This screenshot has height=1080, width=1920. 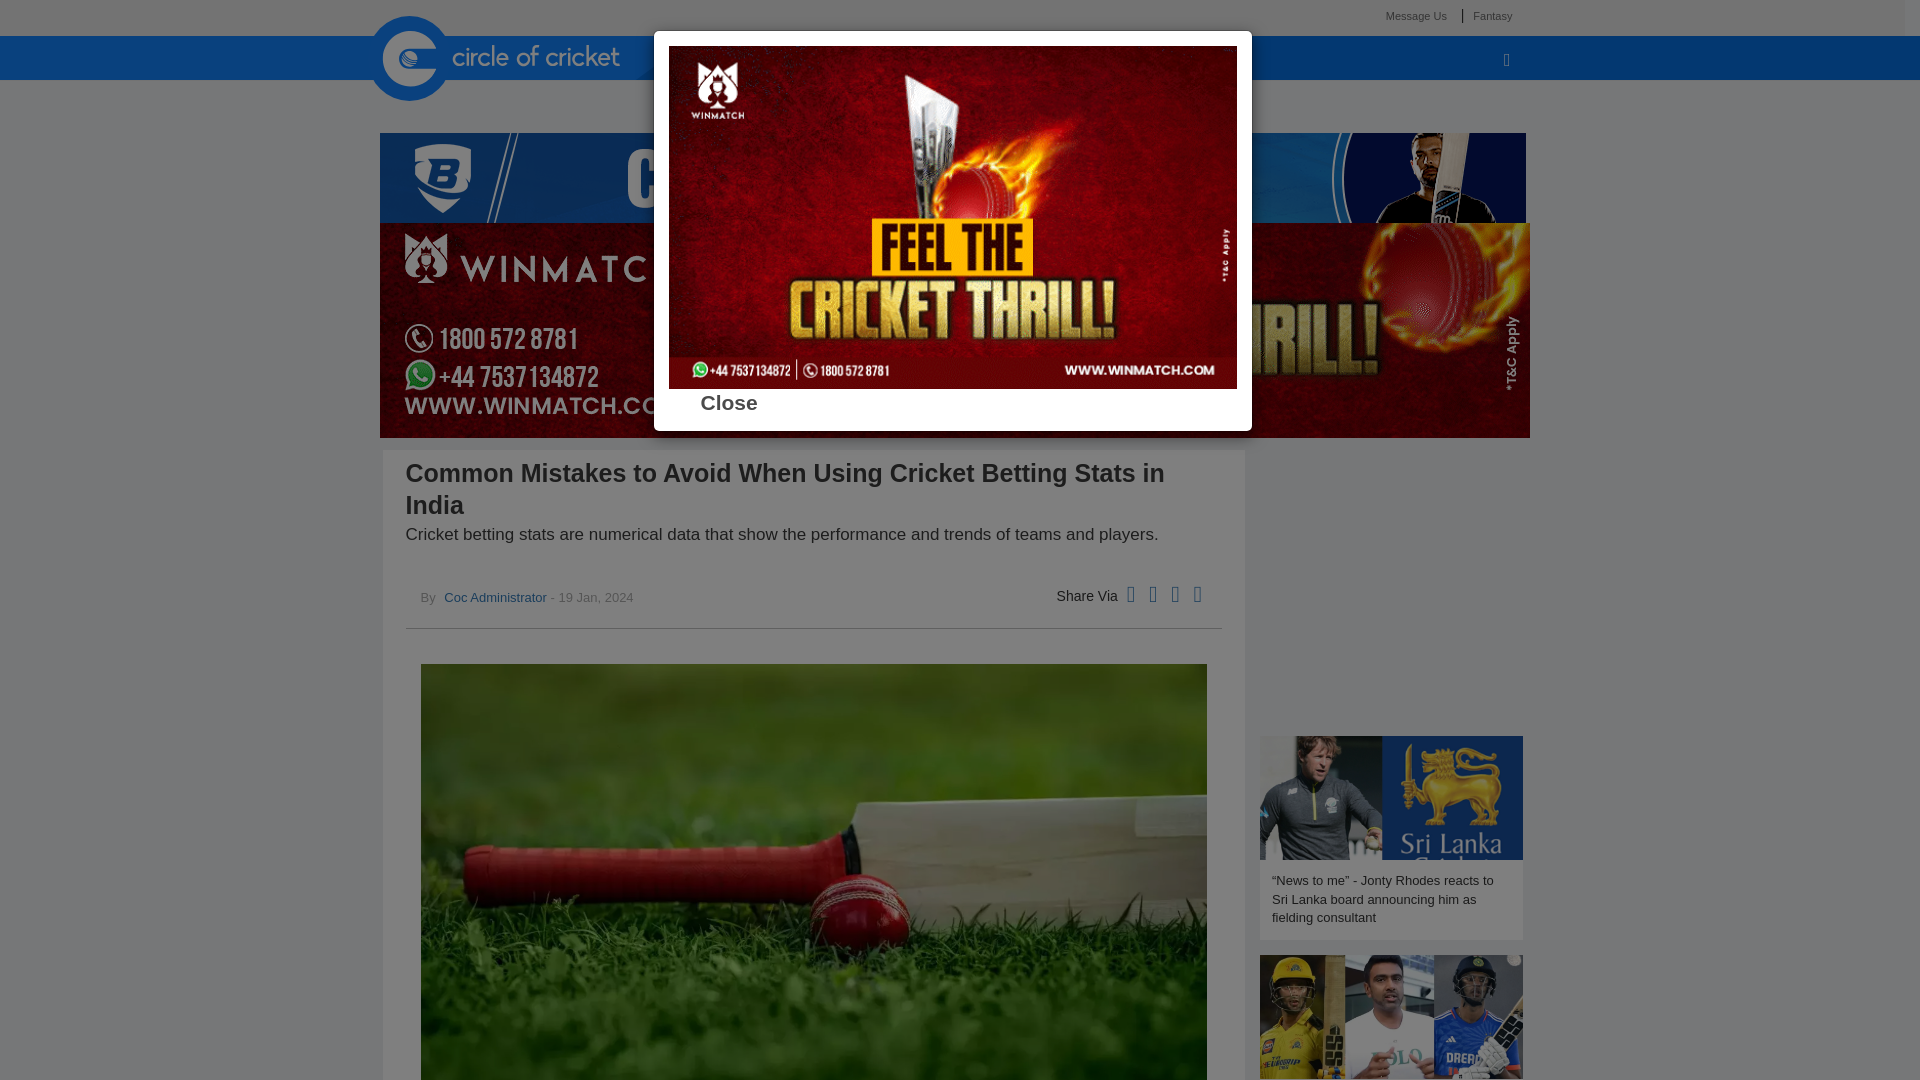 What do you see at coordinates (814, 57) in the screenshot?
I see `Humour` at bounding box center [814, 57].